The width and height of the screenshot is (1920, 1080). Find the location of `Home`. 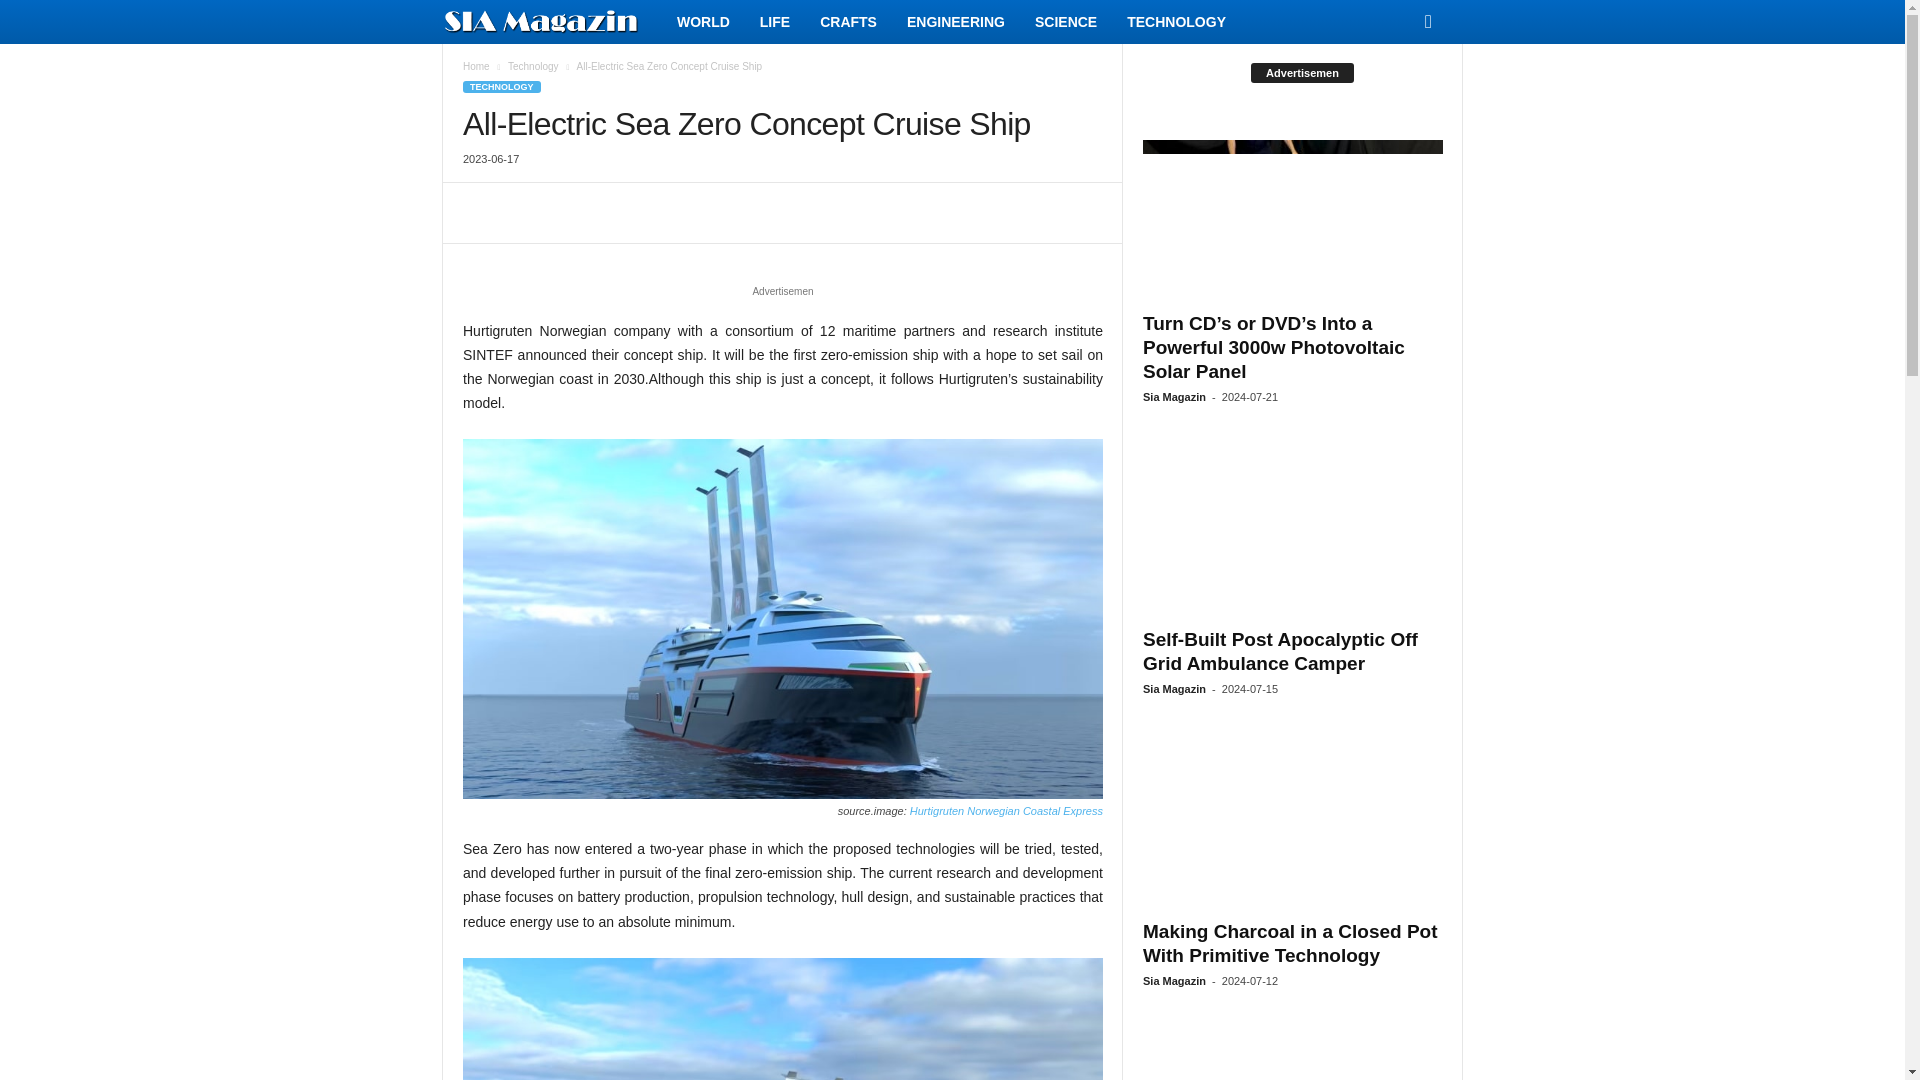

Home is located at coordinates (476, 66).